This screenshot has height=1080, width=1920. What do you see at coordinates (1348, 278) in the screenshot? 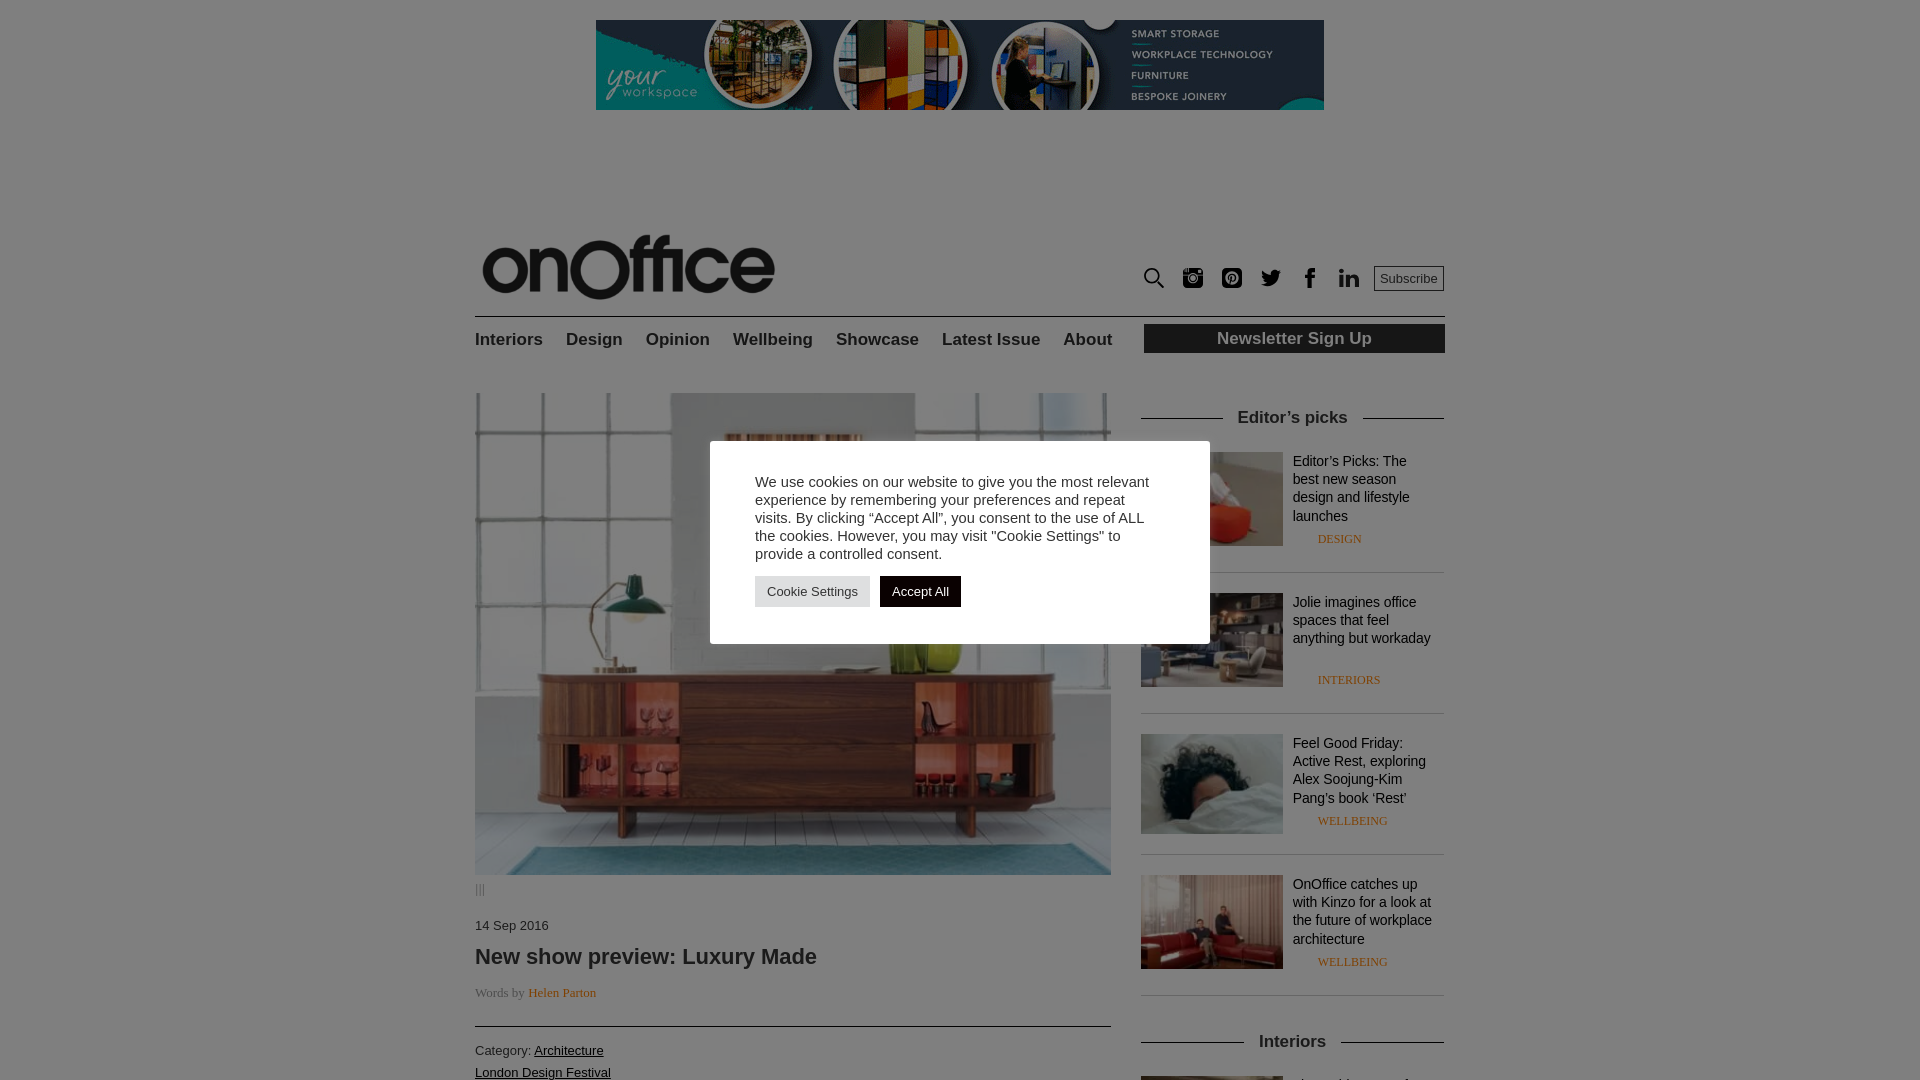
I see `Linkedin A solid styled icon from Orion Icon Library.` at bounding box center [1348, 278].